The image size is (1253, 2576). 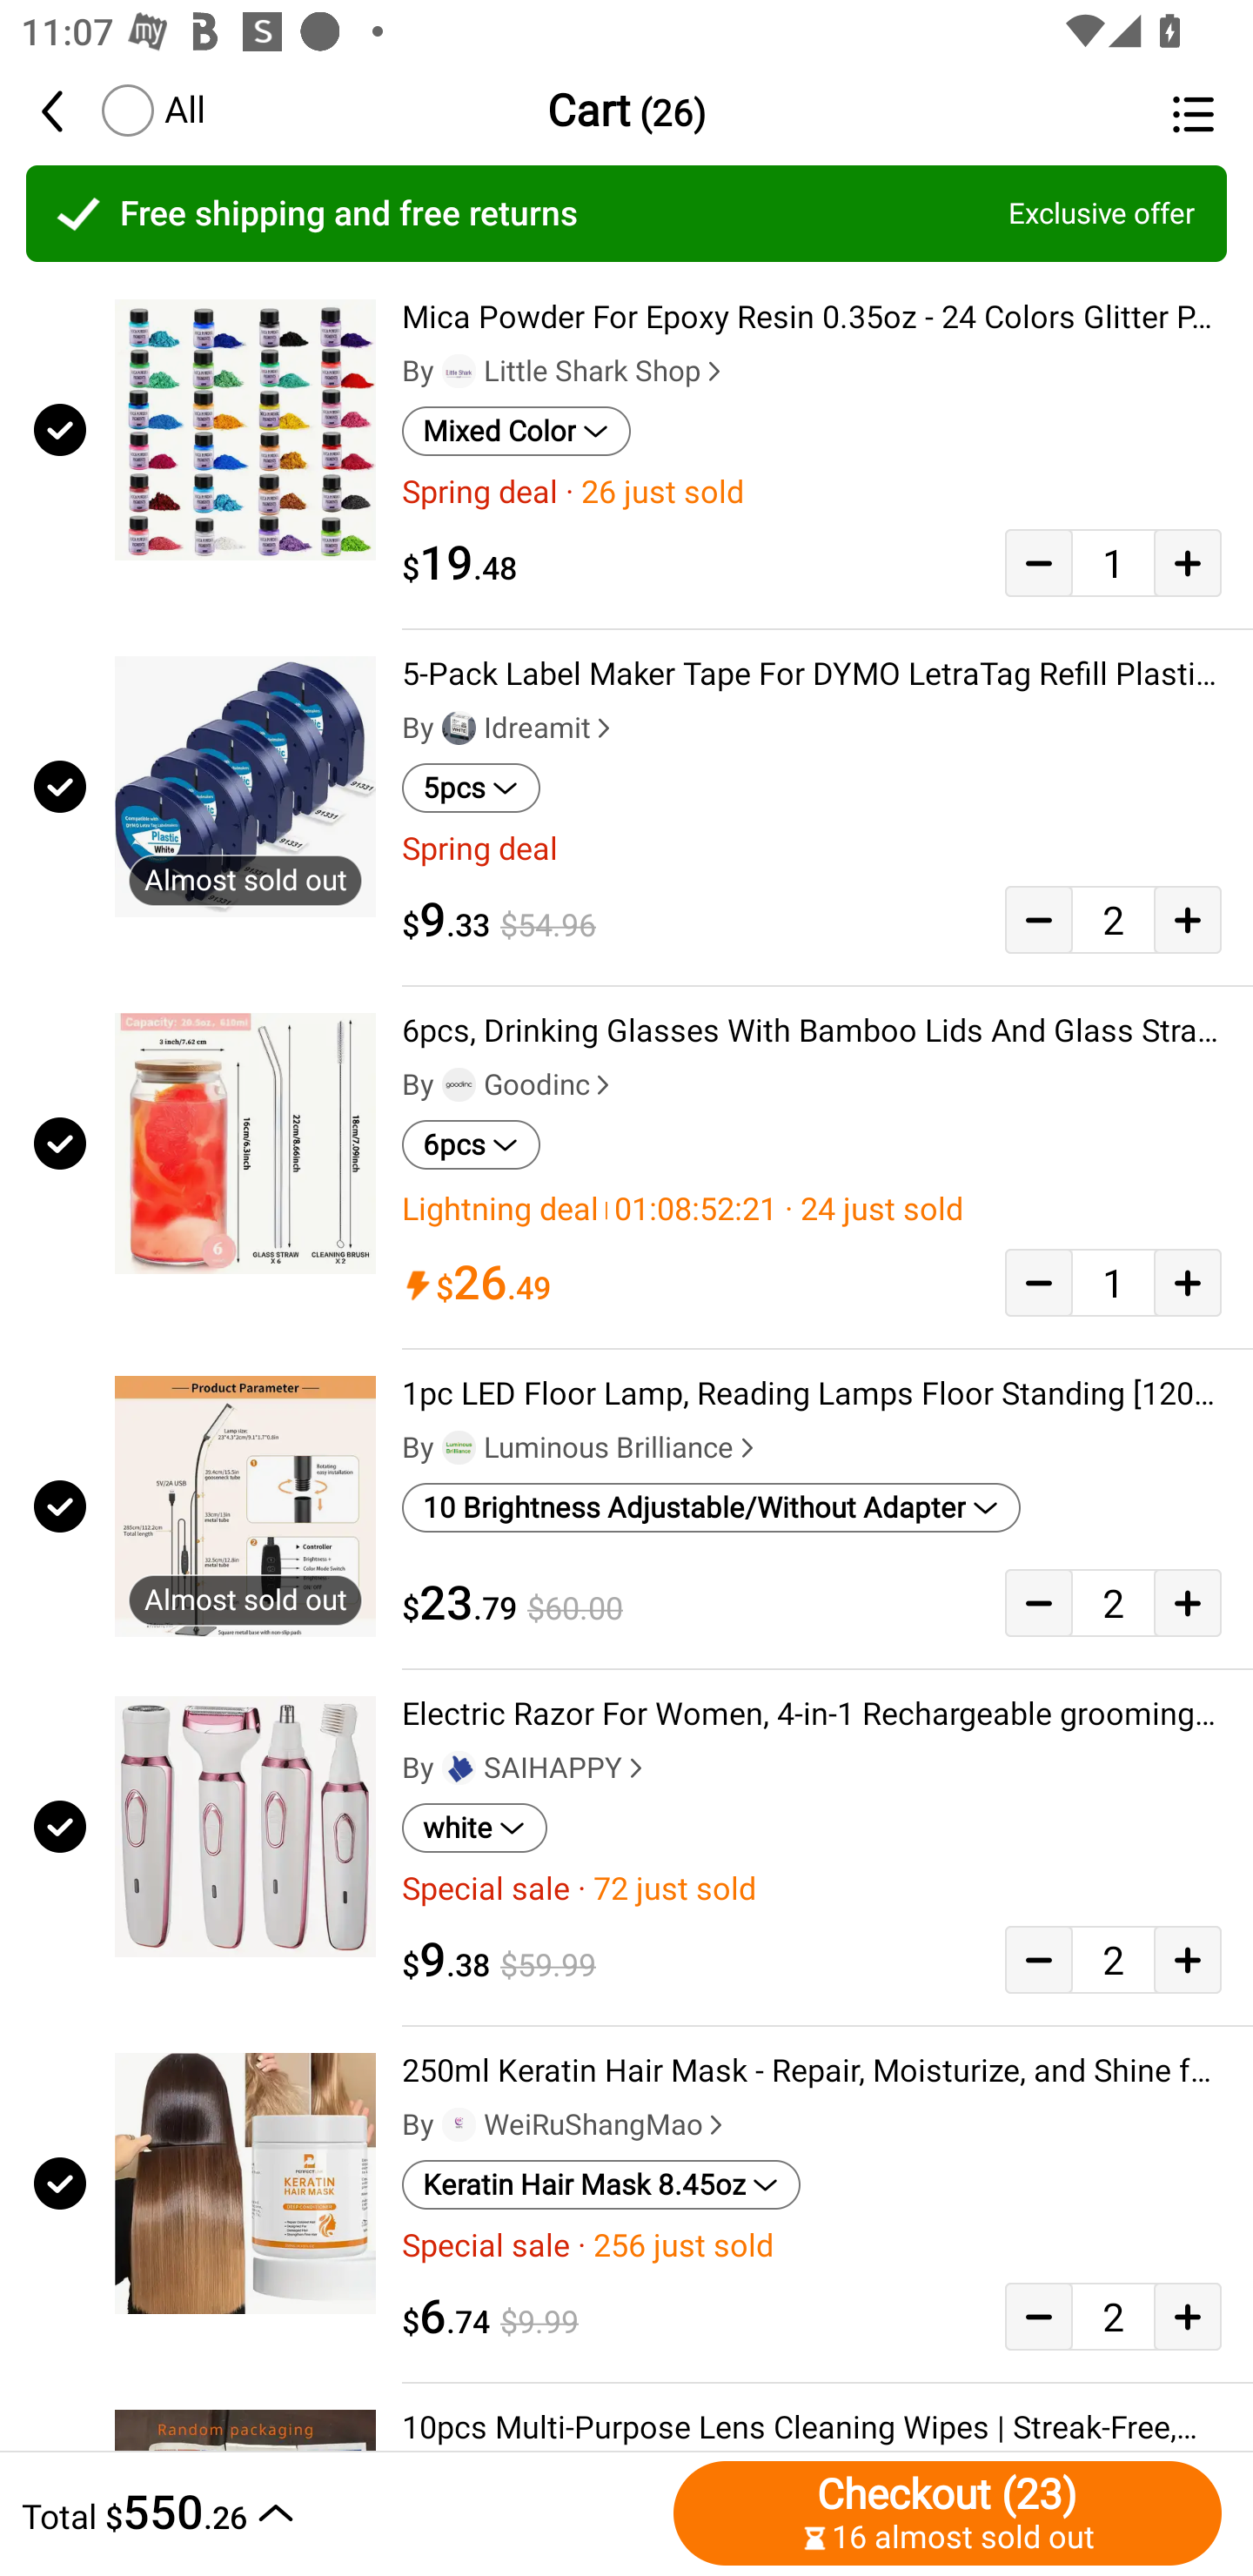 What do you see at coordinates (57, 1506) in the screenshot?
I see `Product checkbox checked` at bounding box center [57, 1506].